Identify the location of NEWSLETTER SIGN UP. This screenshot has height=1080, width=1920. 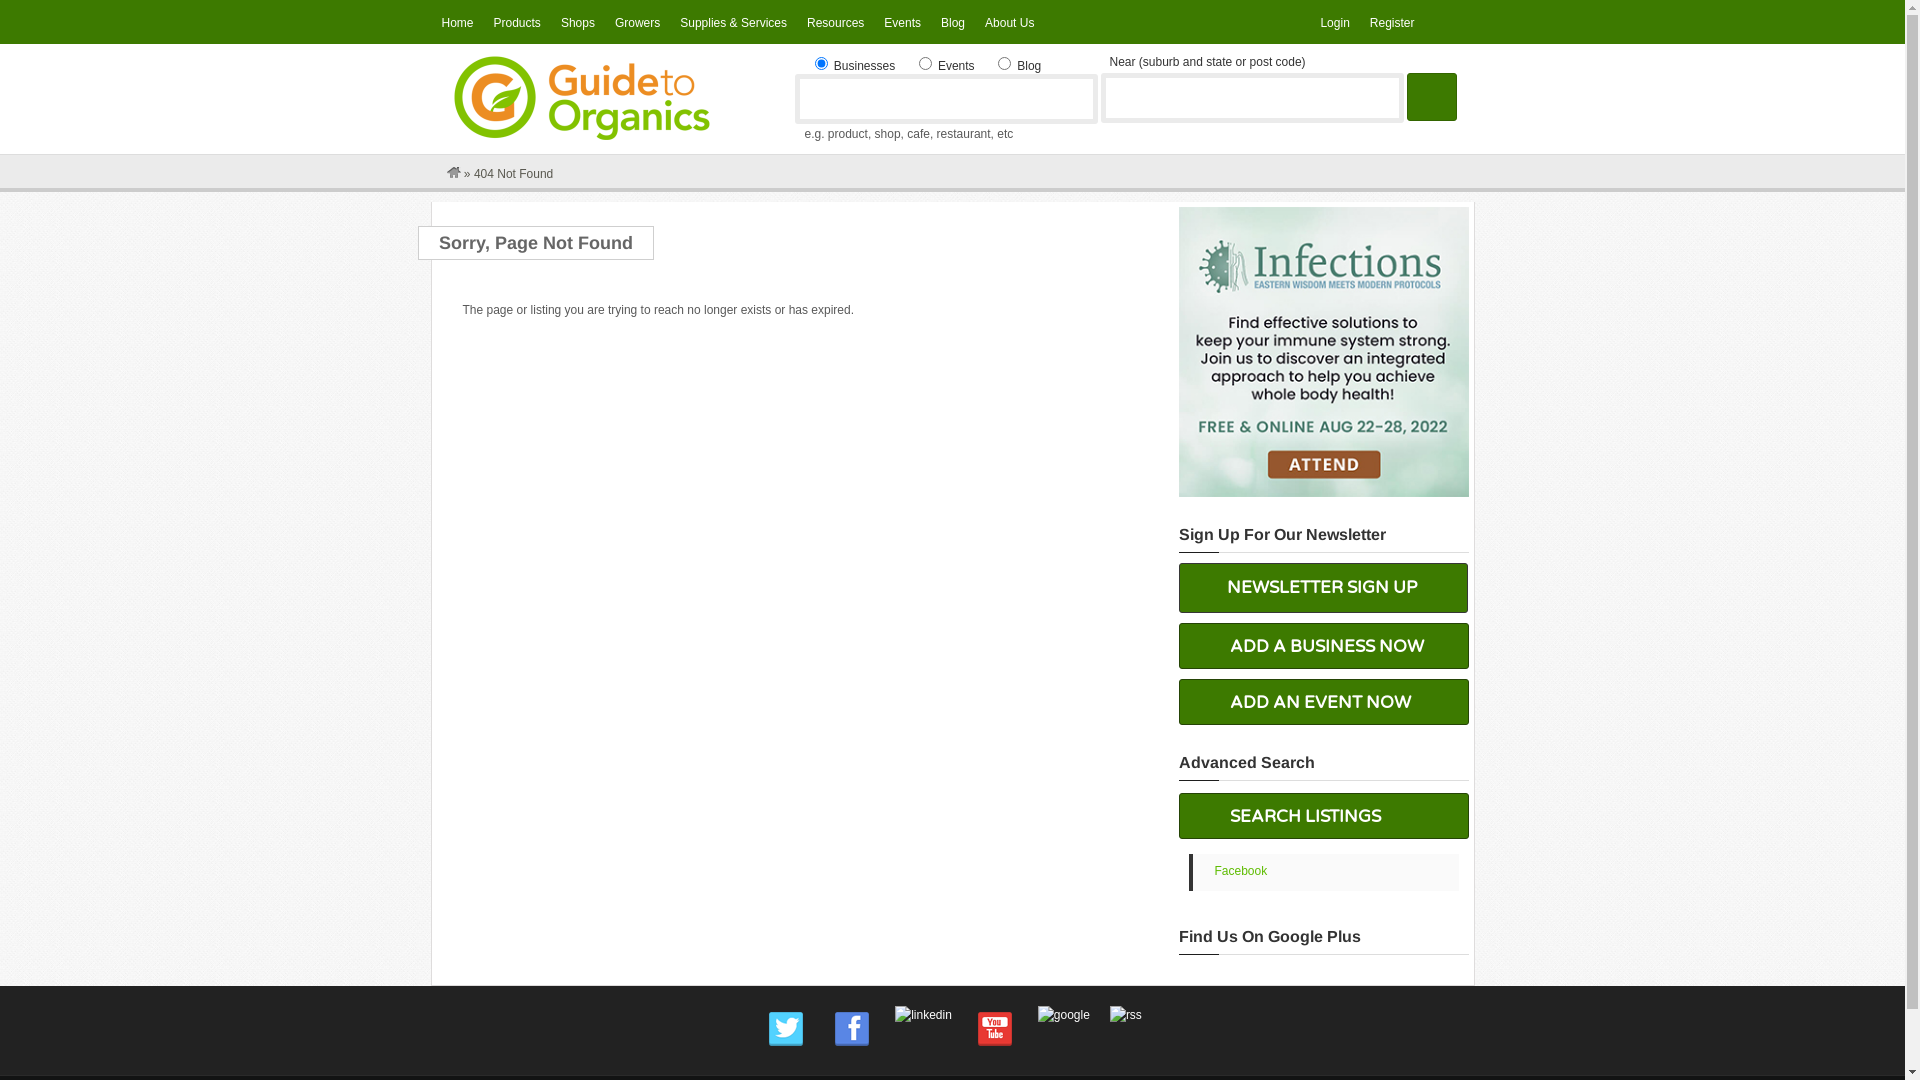
(1322, 588).